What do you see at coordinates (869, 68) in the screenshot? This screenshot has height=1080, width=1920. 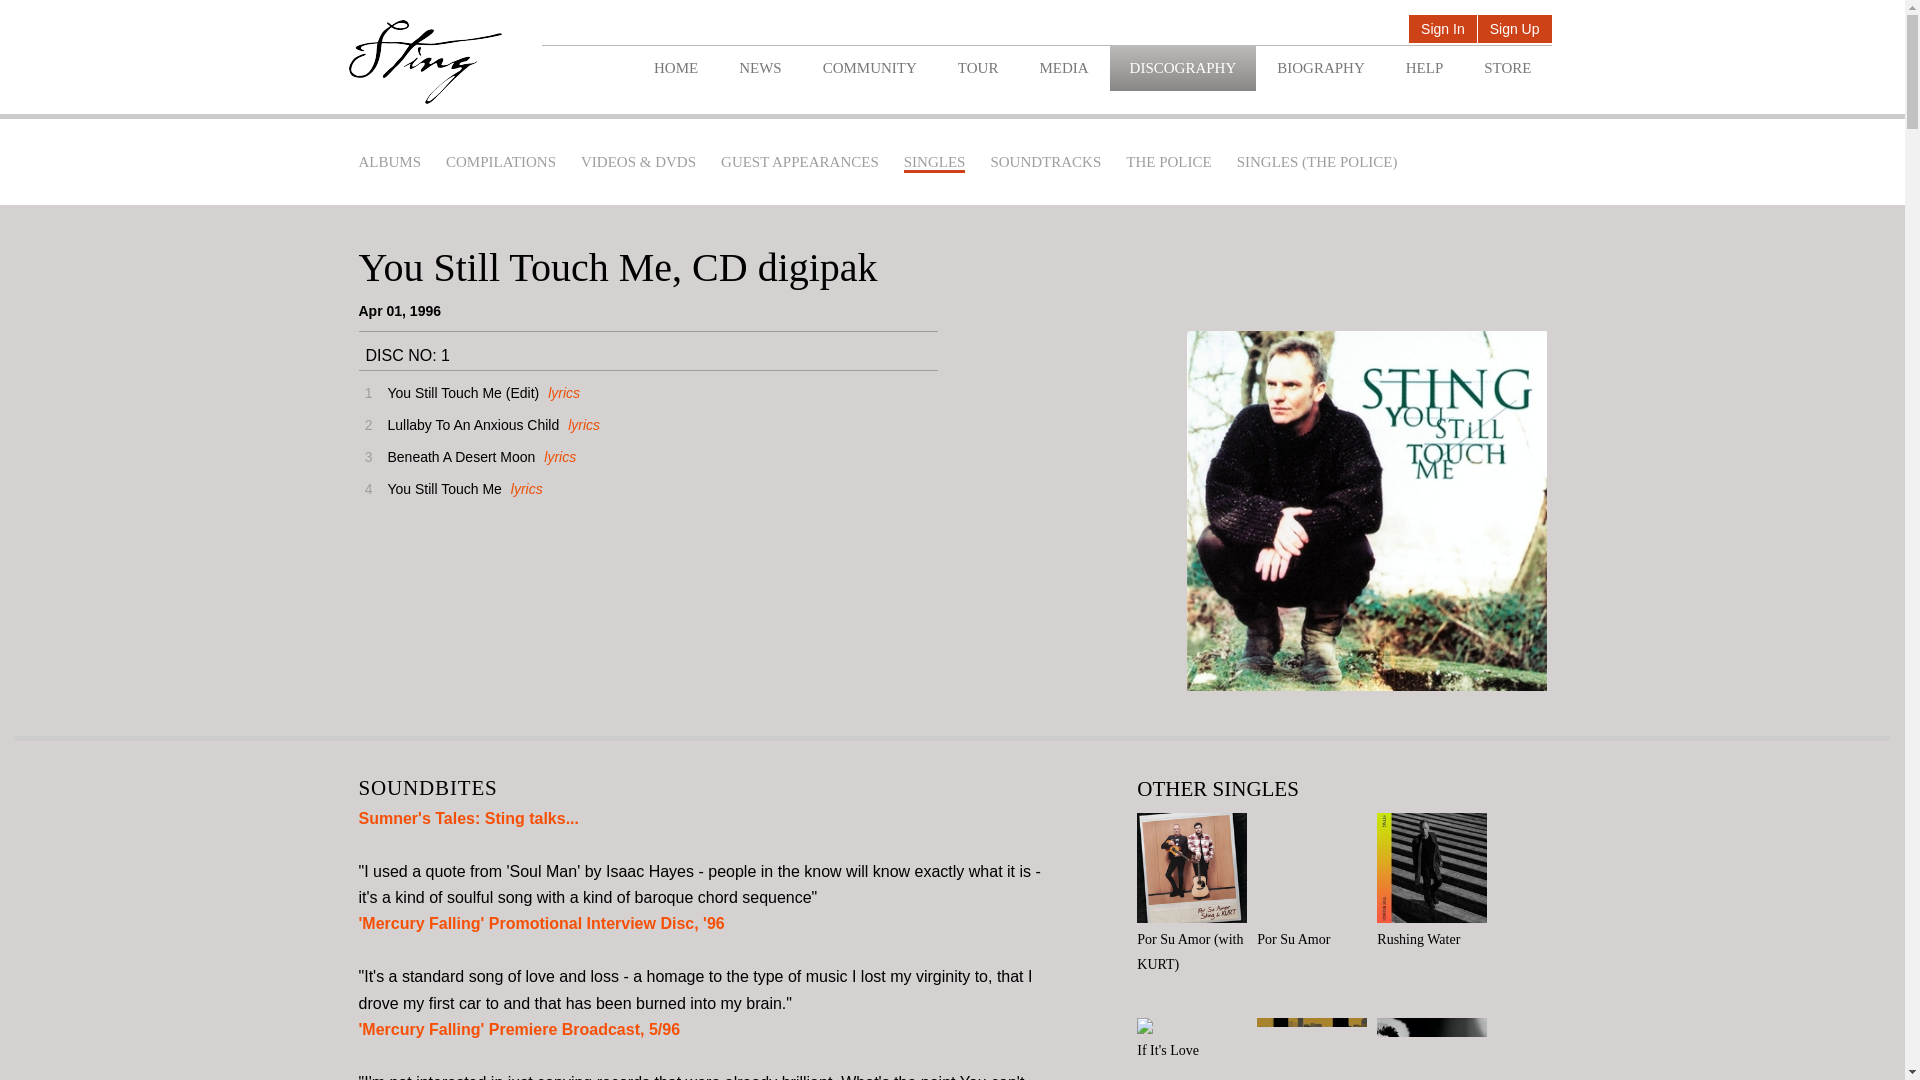 I see `COMMUNITY` at bounding box center [869, 68].